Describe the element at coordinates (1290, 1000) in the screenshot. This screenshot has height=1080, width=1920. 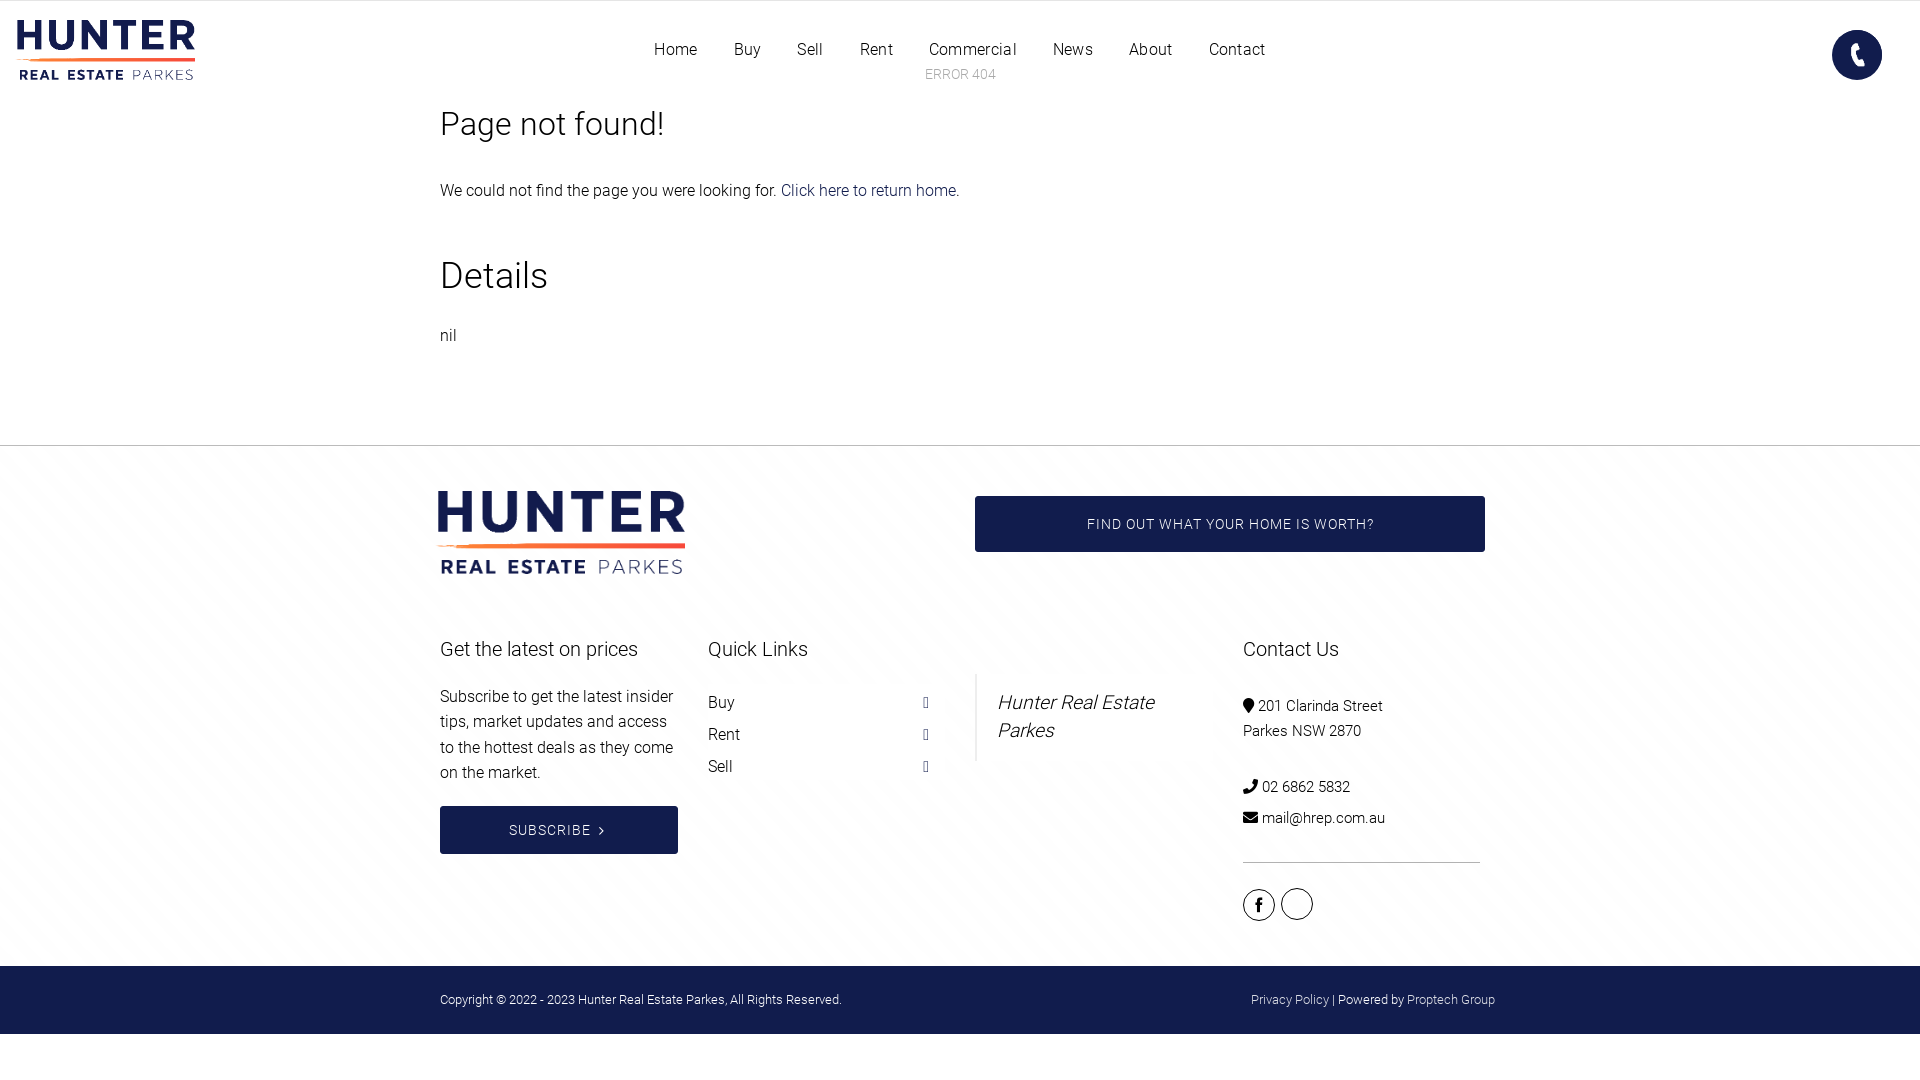
I see `Privacy Policy` at that location.